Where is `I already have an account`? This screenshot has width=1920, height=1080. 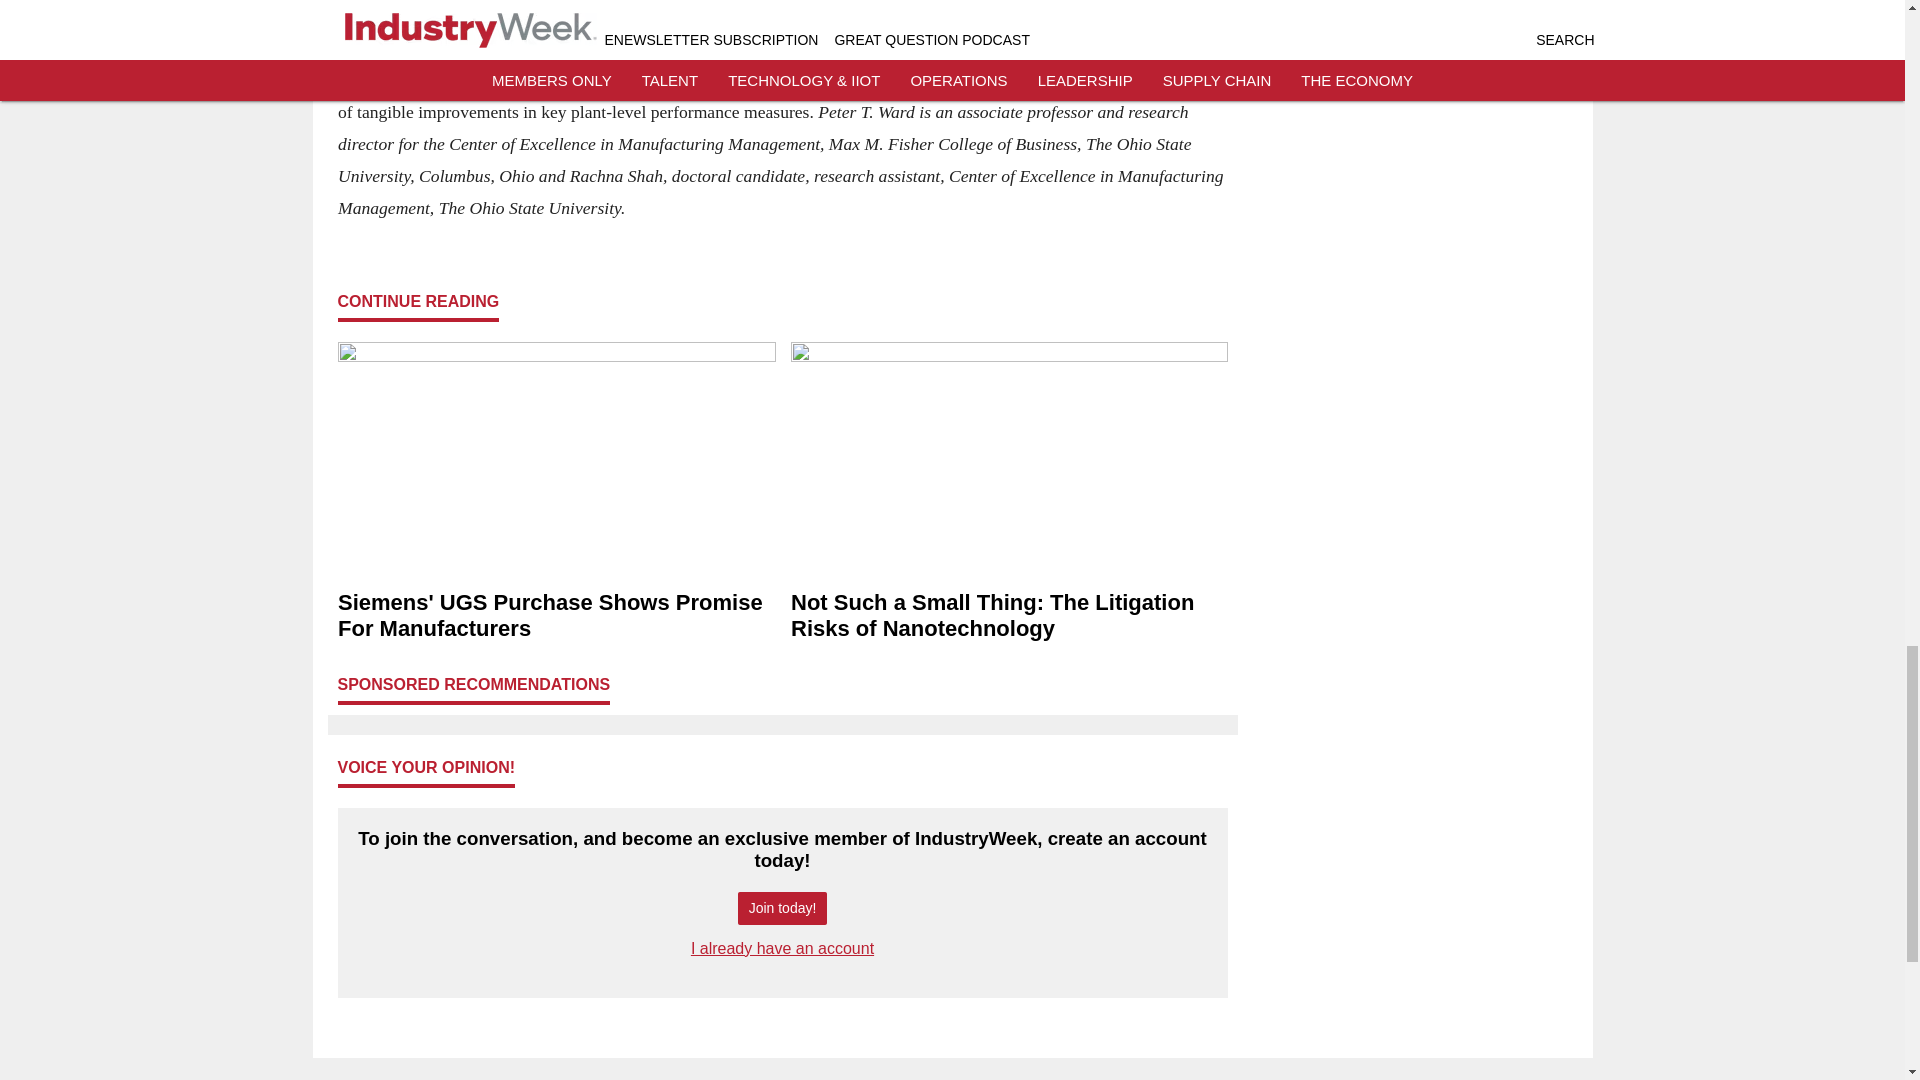
I already have an account is located at coordinates (782, 948).